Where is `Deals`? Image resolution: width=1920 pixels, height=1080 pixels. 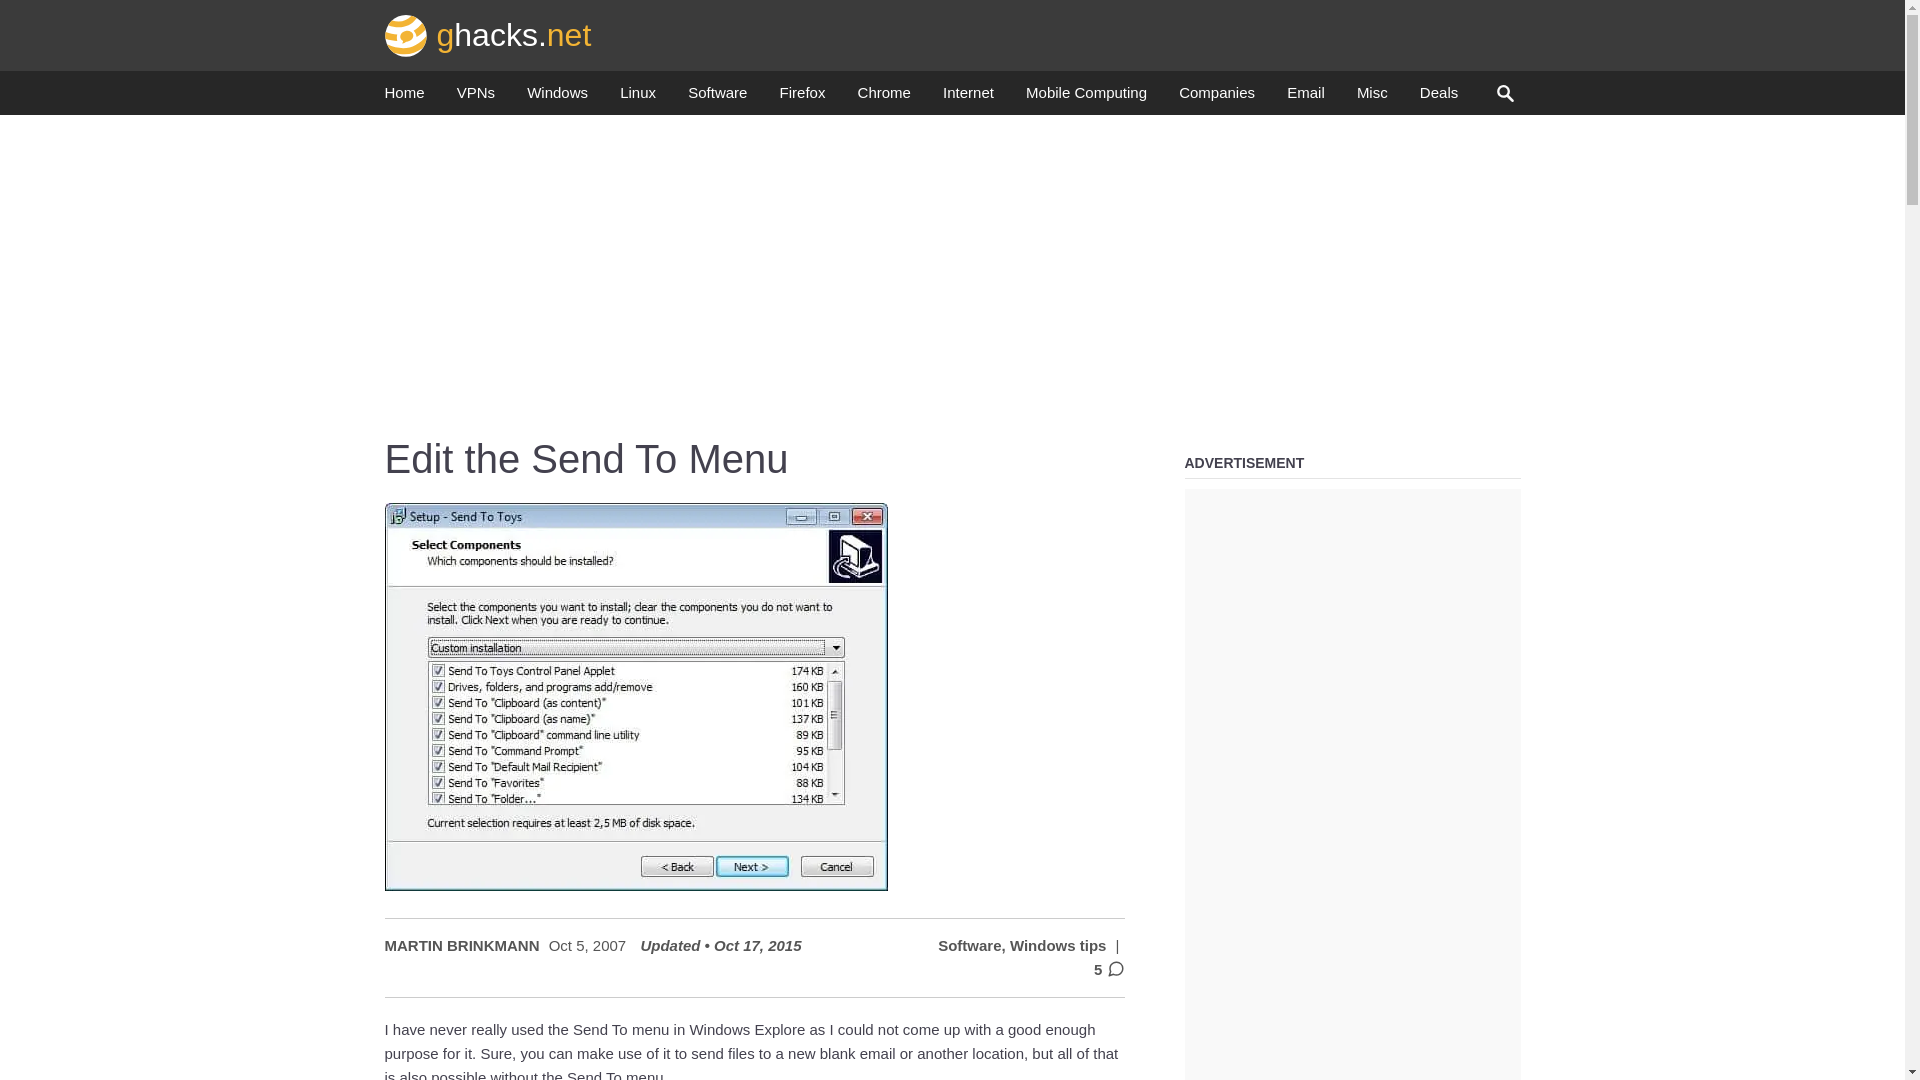 Deals is located at coordinates (1438, 98).